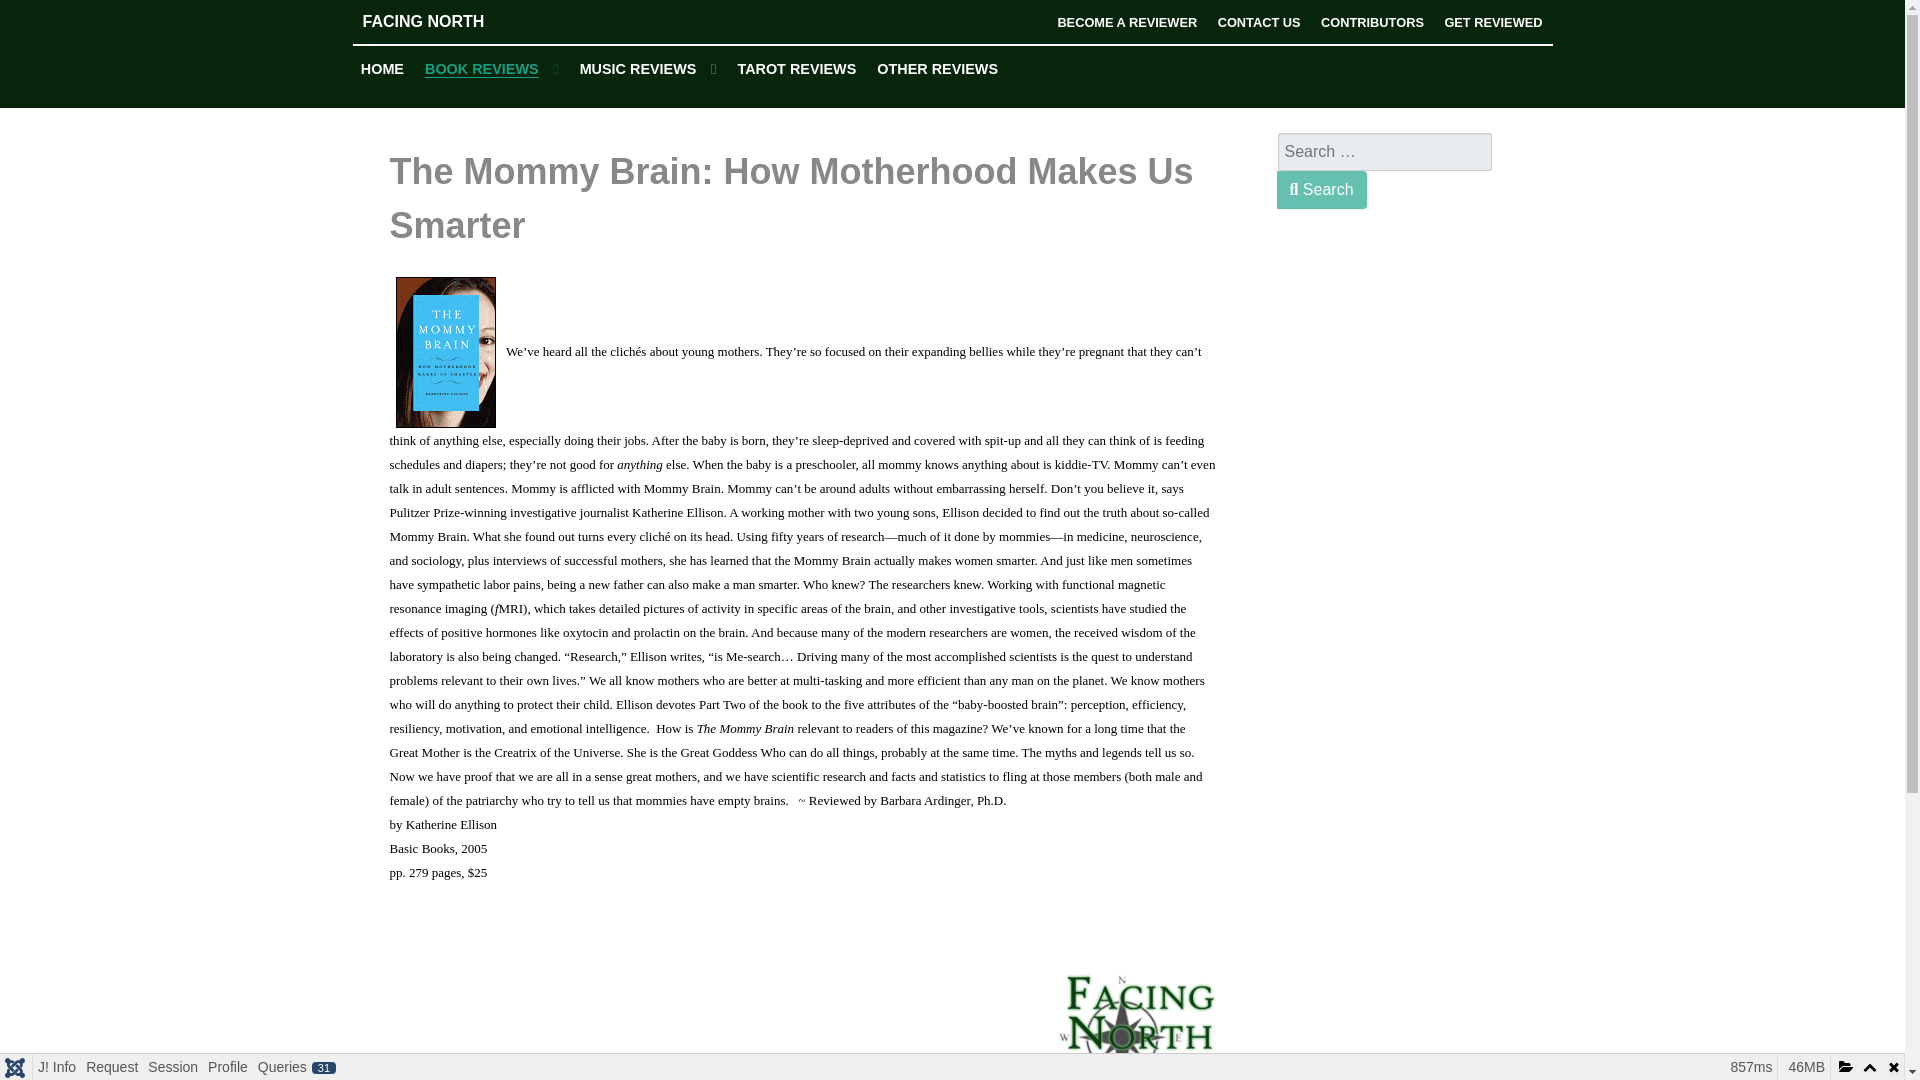  What do you see at coordinates (492, 70) in the screenshot?
I see `BOOK REVIEWS` at bounding box center [492, 70].